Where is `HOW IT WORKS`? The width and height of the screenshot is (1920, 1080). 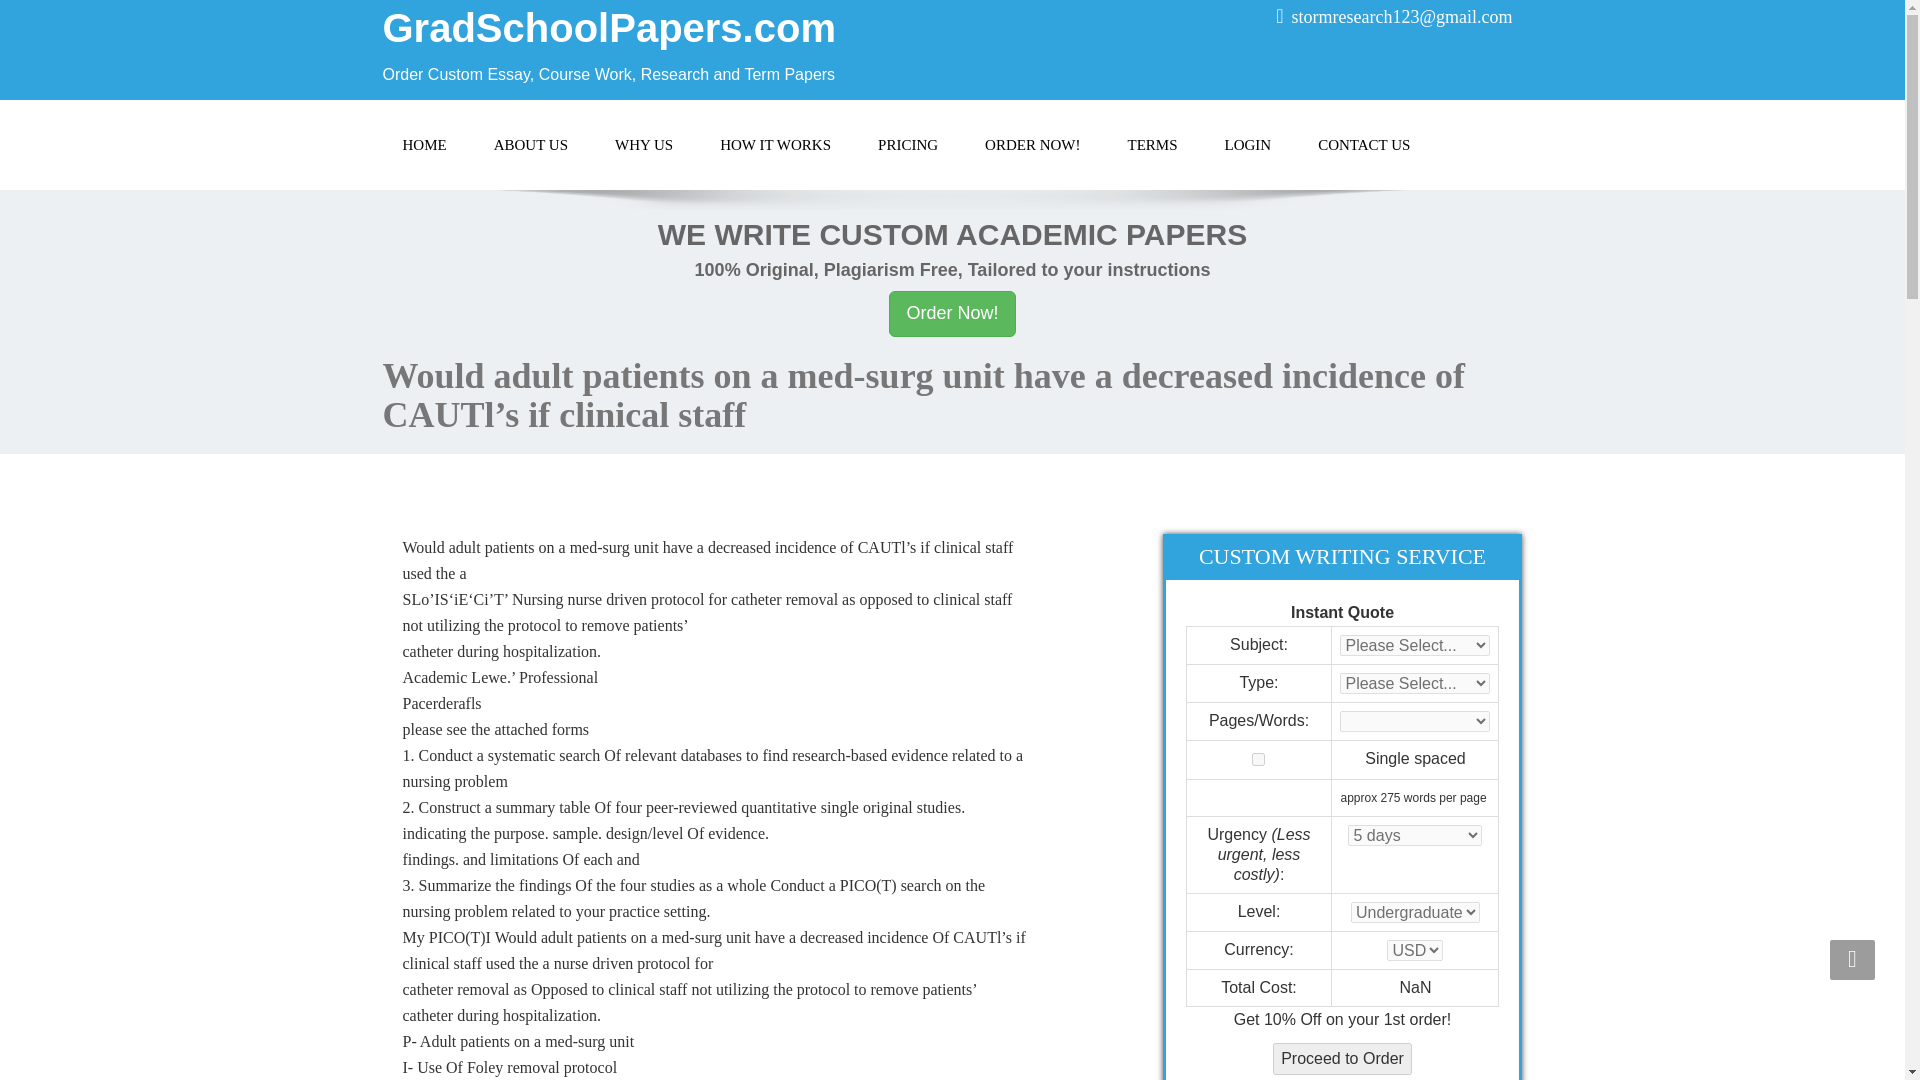
HOW IT WORKS is located at coordinates (775, 145).